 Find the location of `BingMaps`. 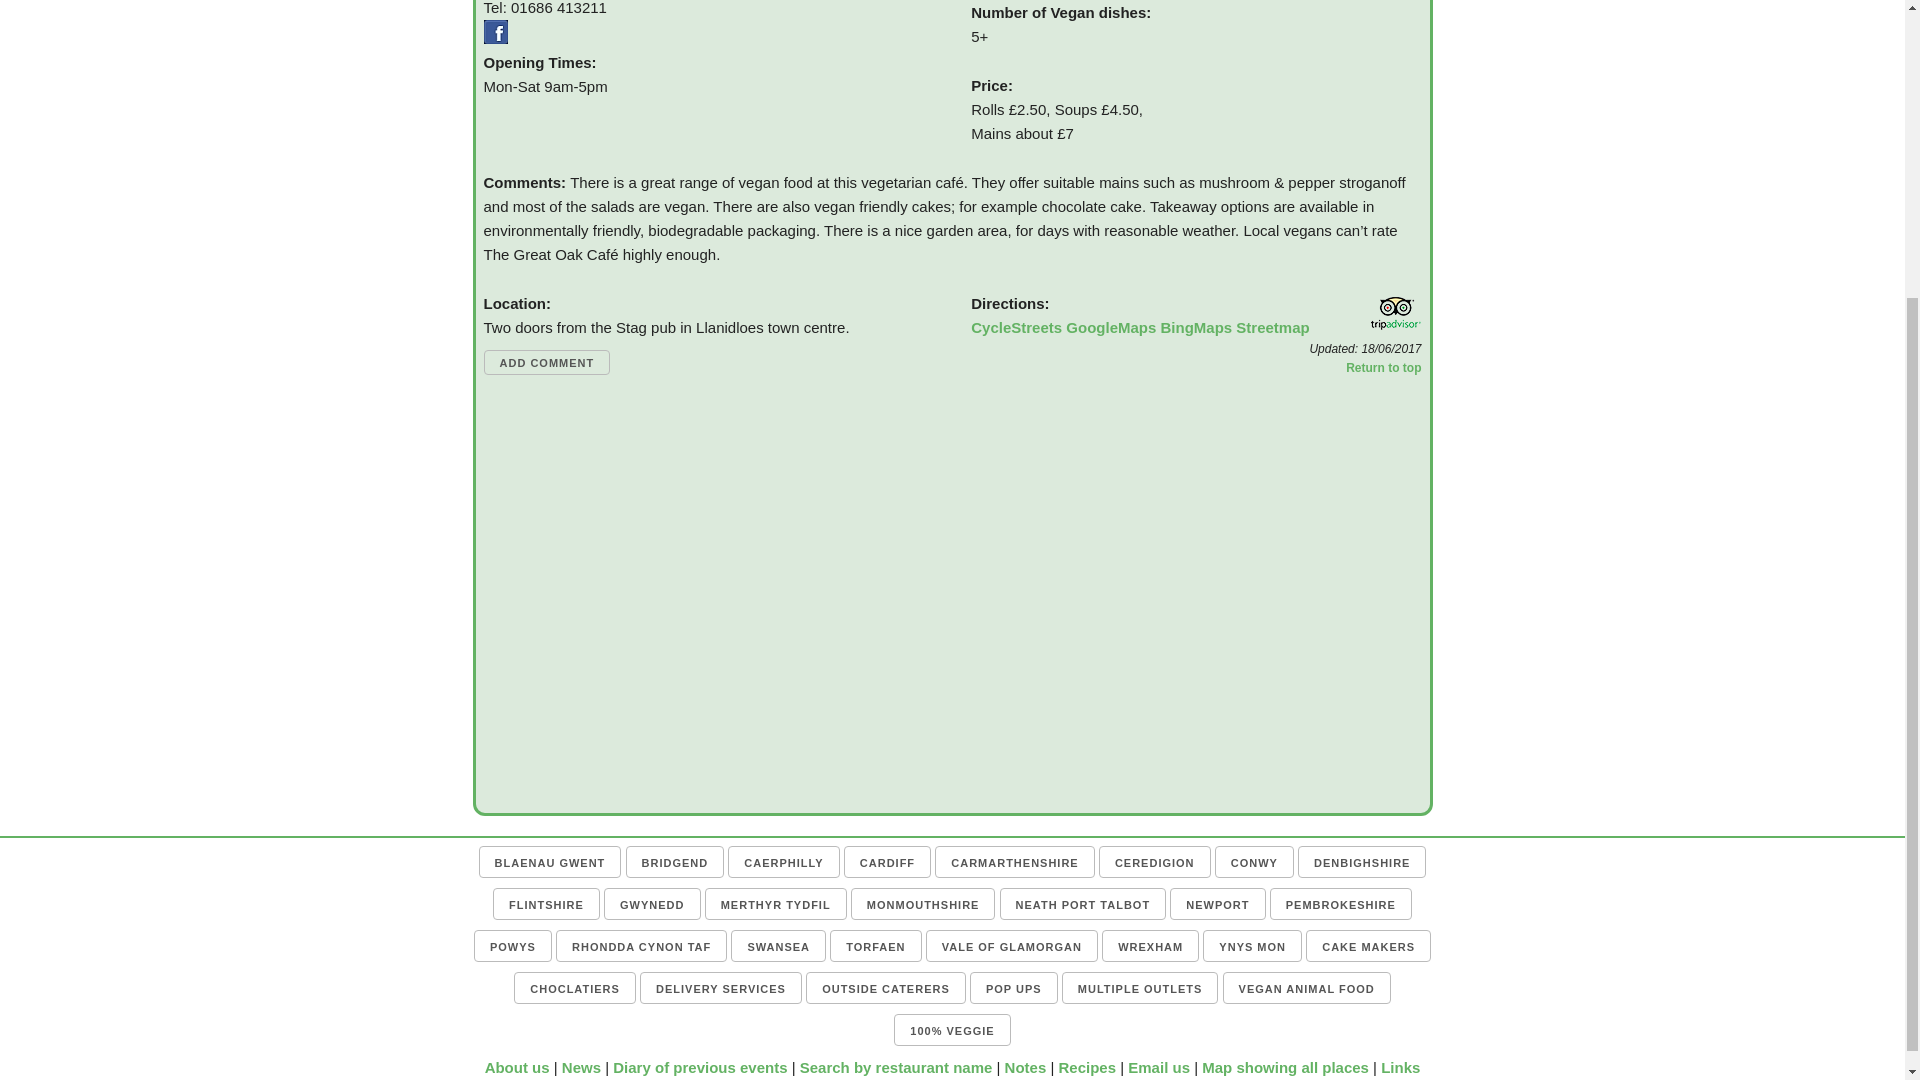

BingMaps is located at coordinates (1196, 326).